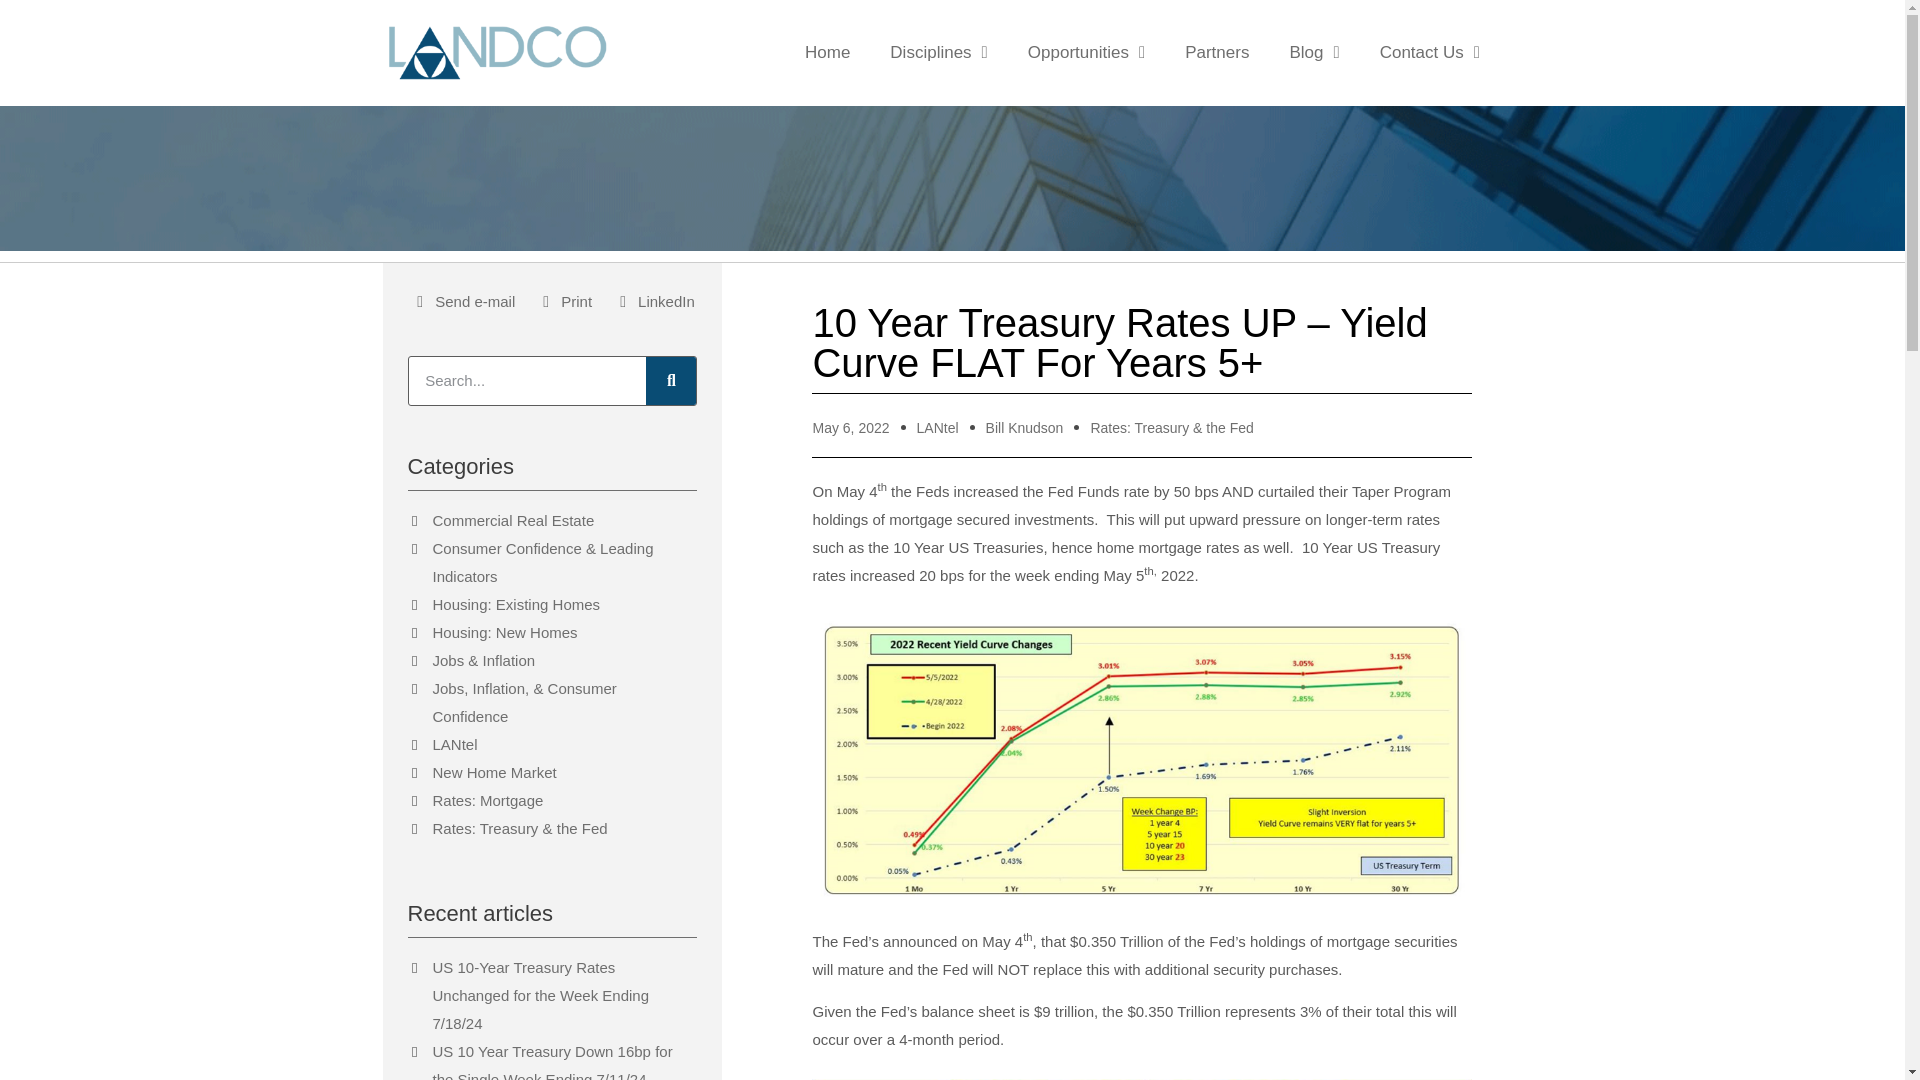 Image resolution: width=1920 pixels, height=1080 pixels. I want to click on Blog, so click(1314, 52).